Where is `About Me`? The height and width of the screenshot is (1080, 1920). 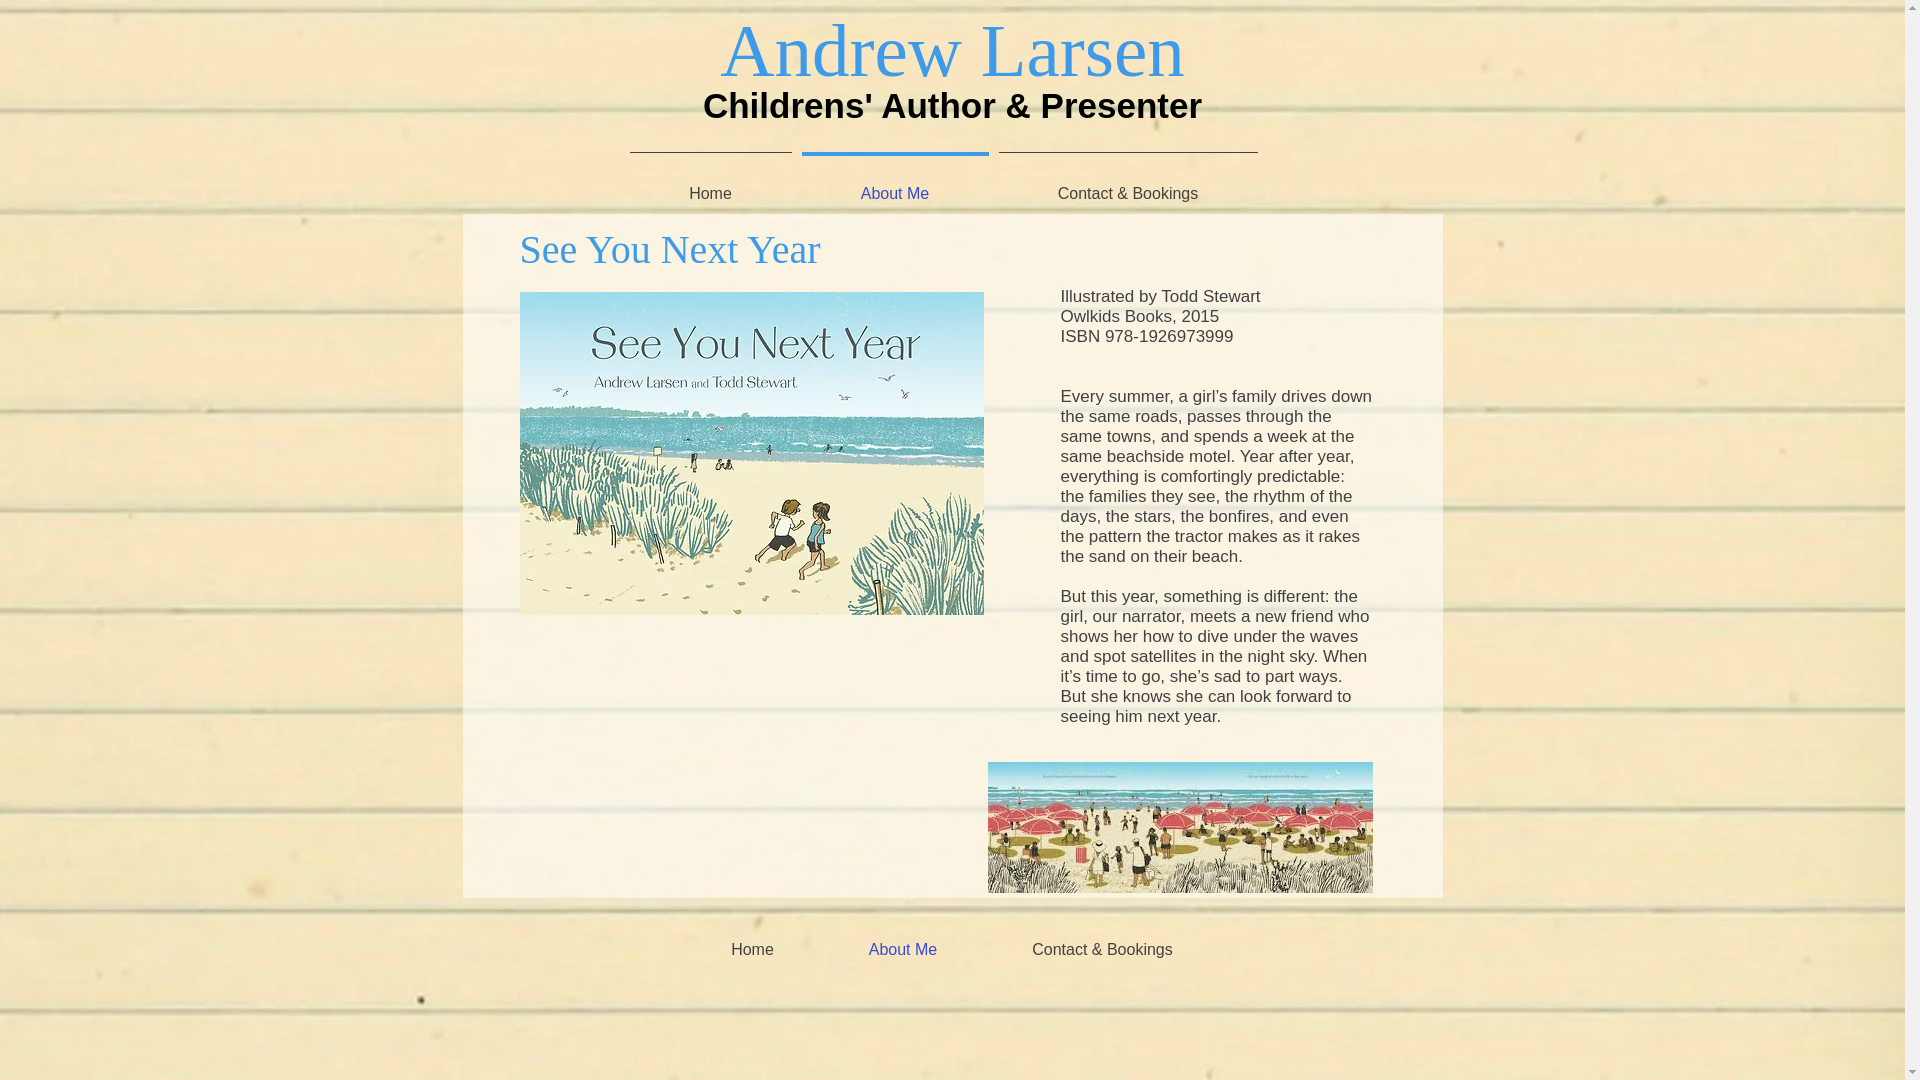
About Me is located at coordinates (904, 950).